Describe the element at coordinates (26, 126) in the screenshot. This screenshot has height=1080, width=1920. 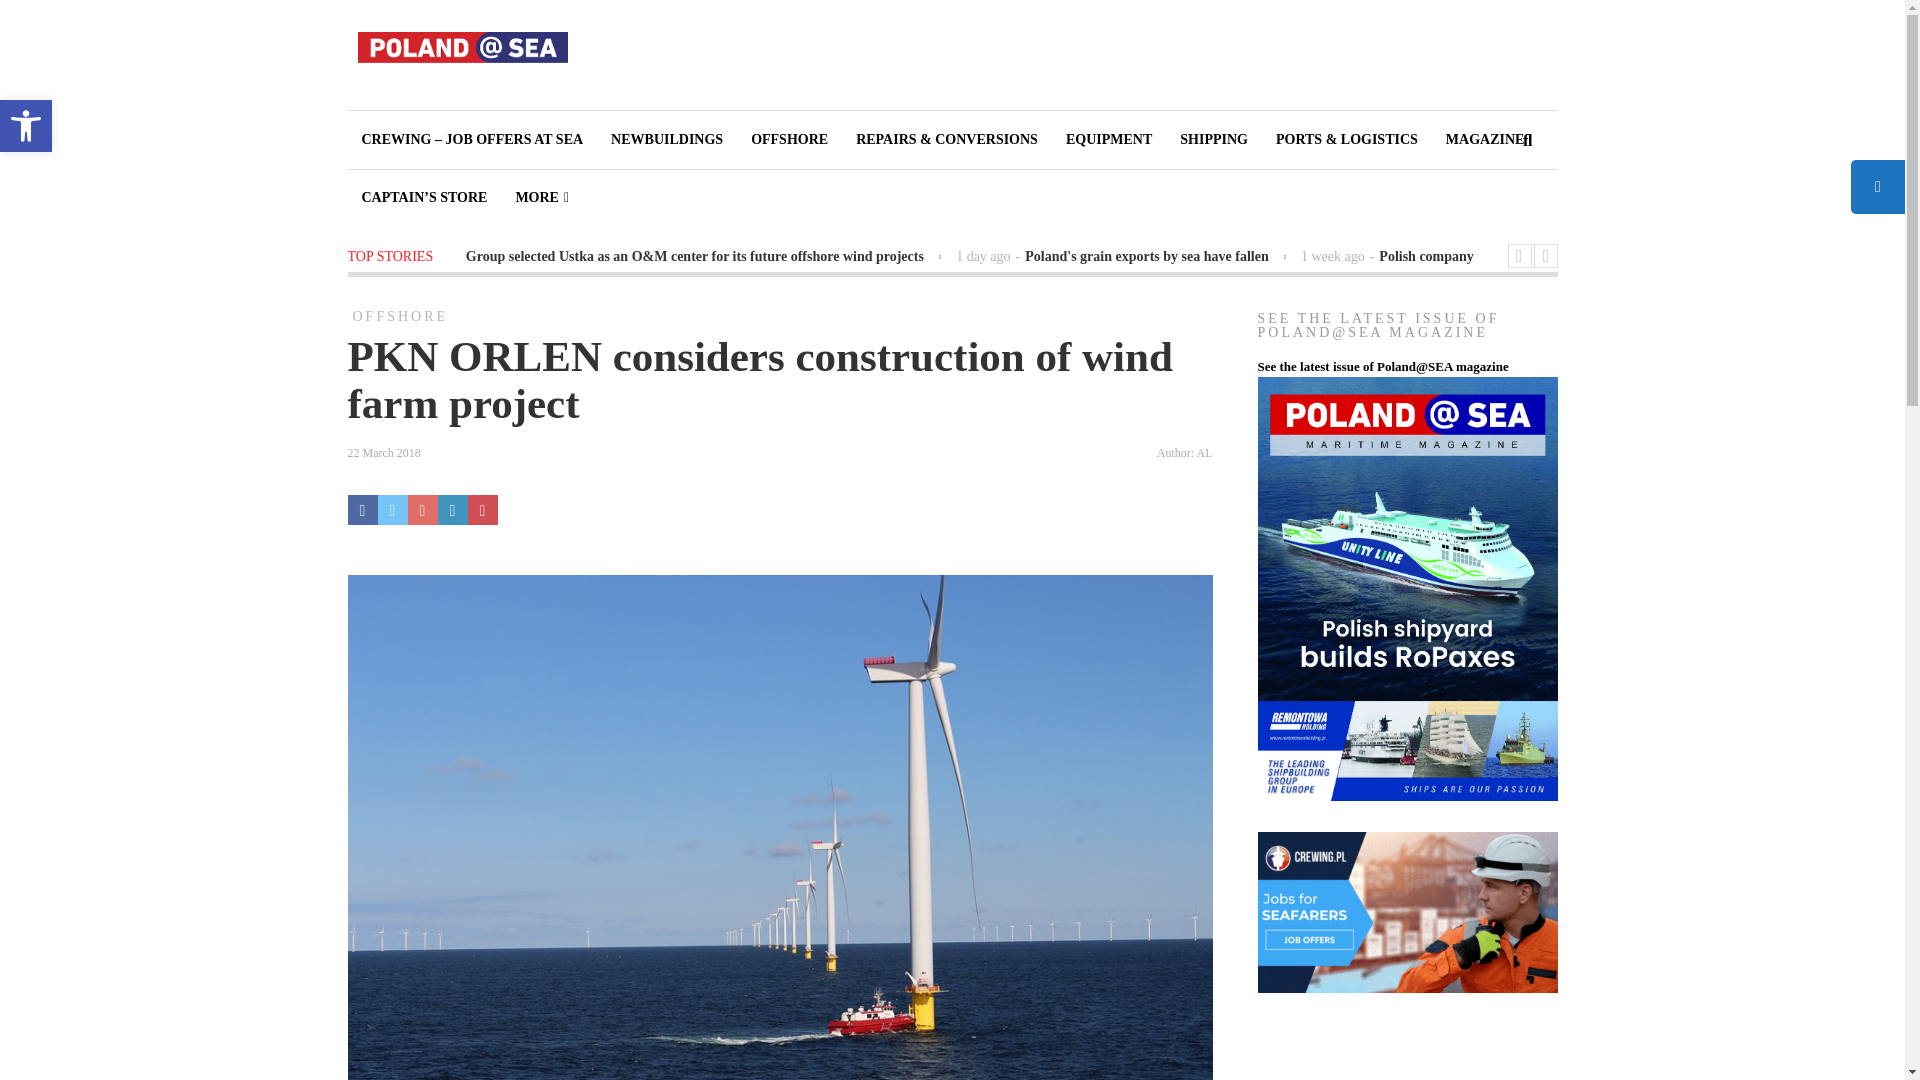
I see `OFFSHORE` at that location.